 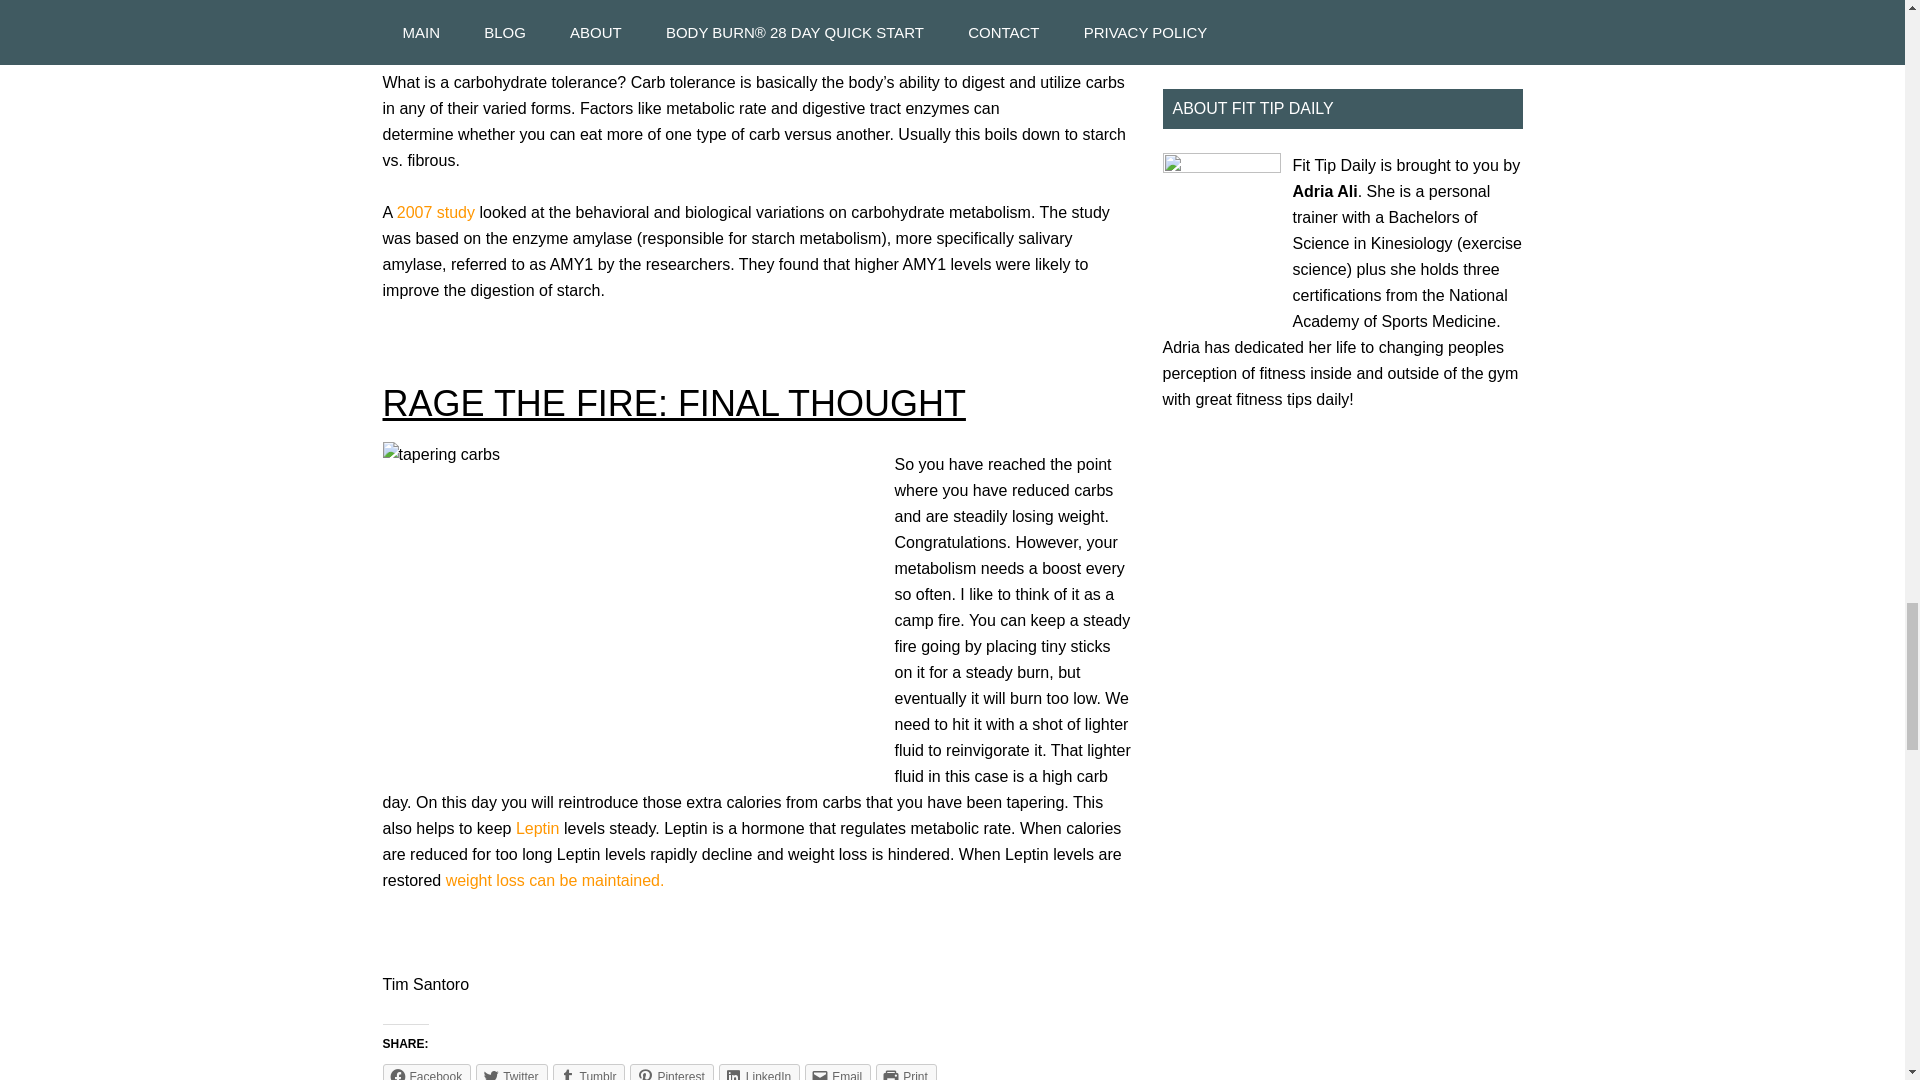 What do you see at coordinates (426, 1072) in the screenshot?
I see `Facebook` at bounding box center [426, 1072].